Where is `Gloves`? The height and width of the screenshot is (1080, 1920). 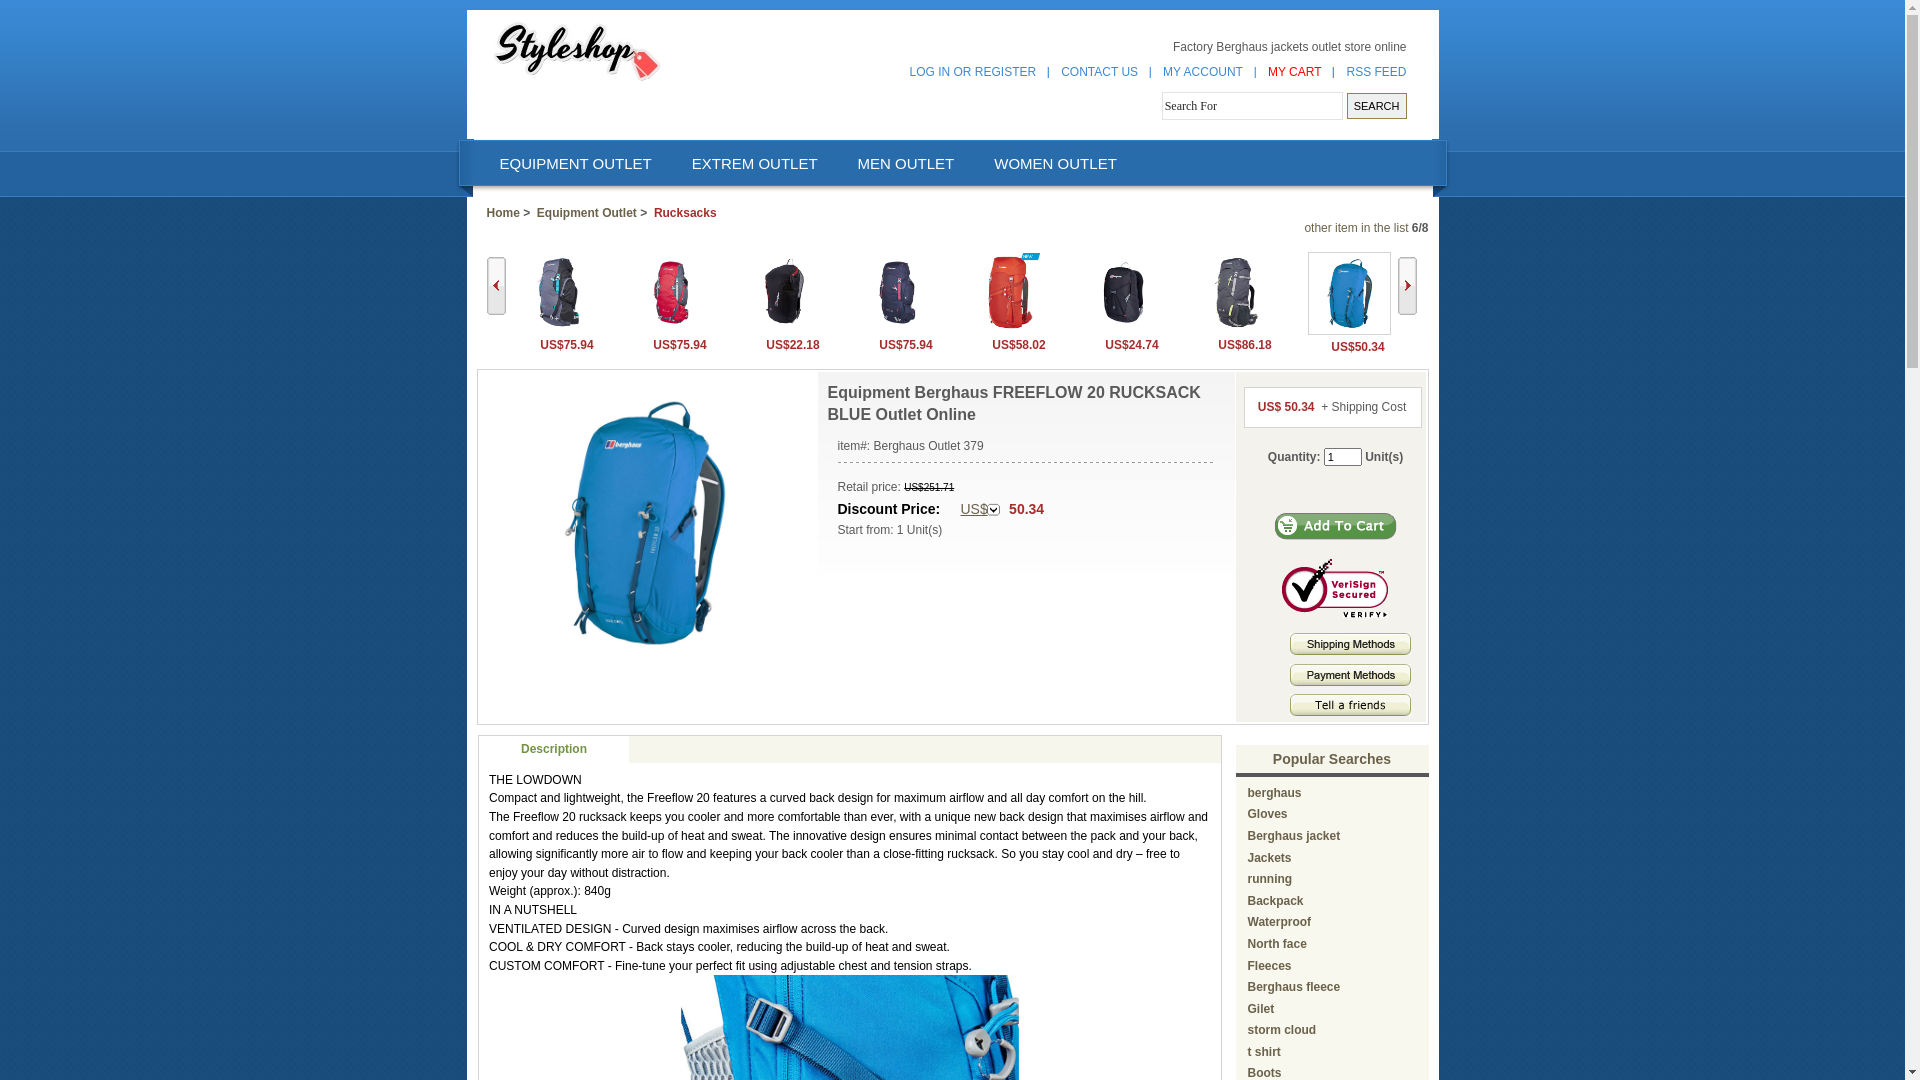 Gloves is located at coordinates (1268, 814).